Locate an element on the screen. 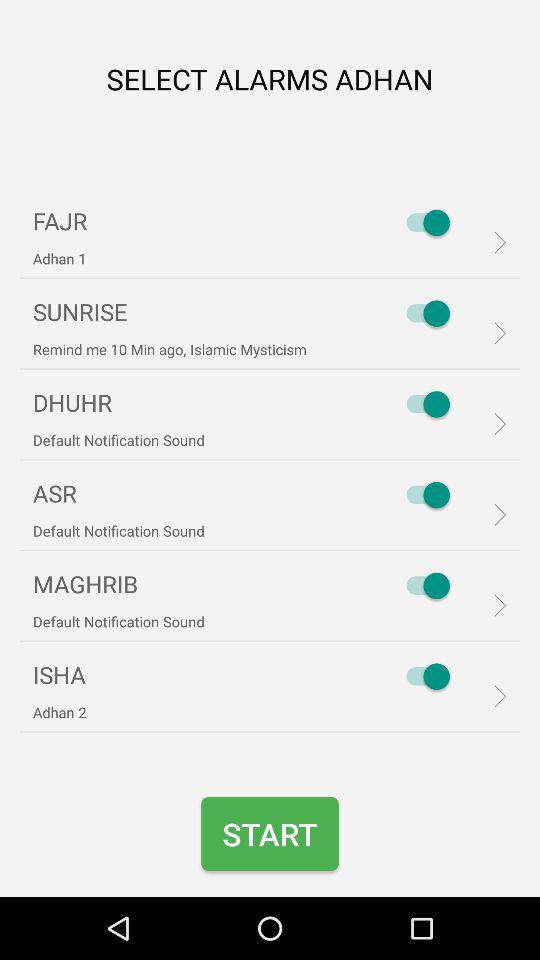 This screenshot has width=540, height=960. choose icon to the right of adhan 2 icon is located at coordinates (423, 676).